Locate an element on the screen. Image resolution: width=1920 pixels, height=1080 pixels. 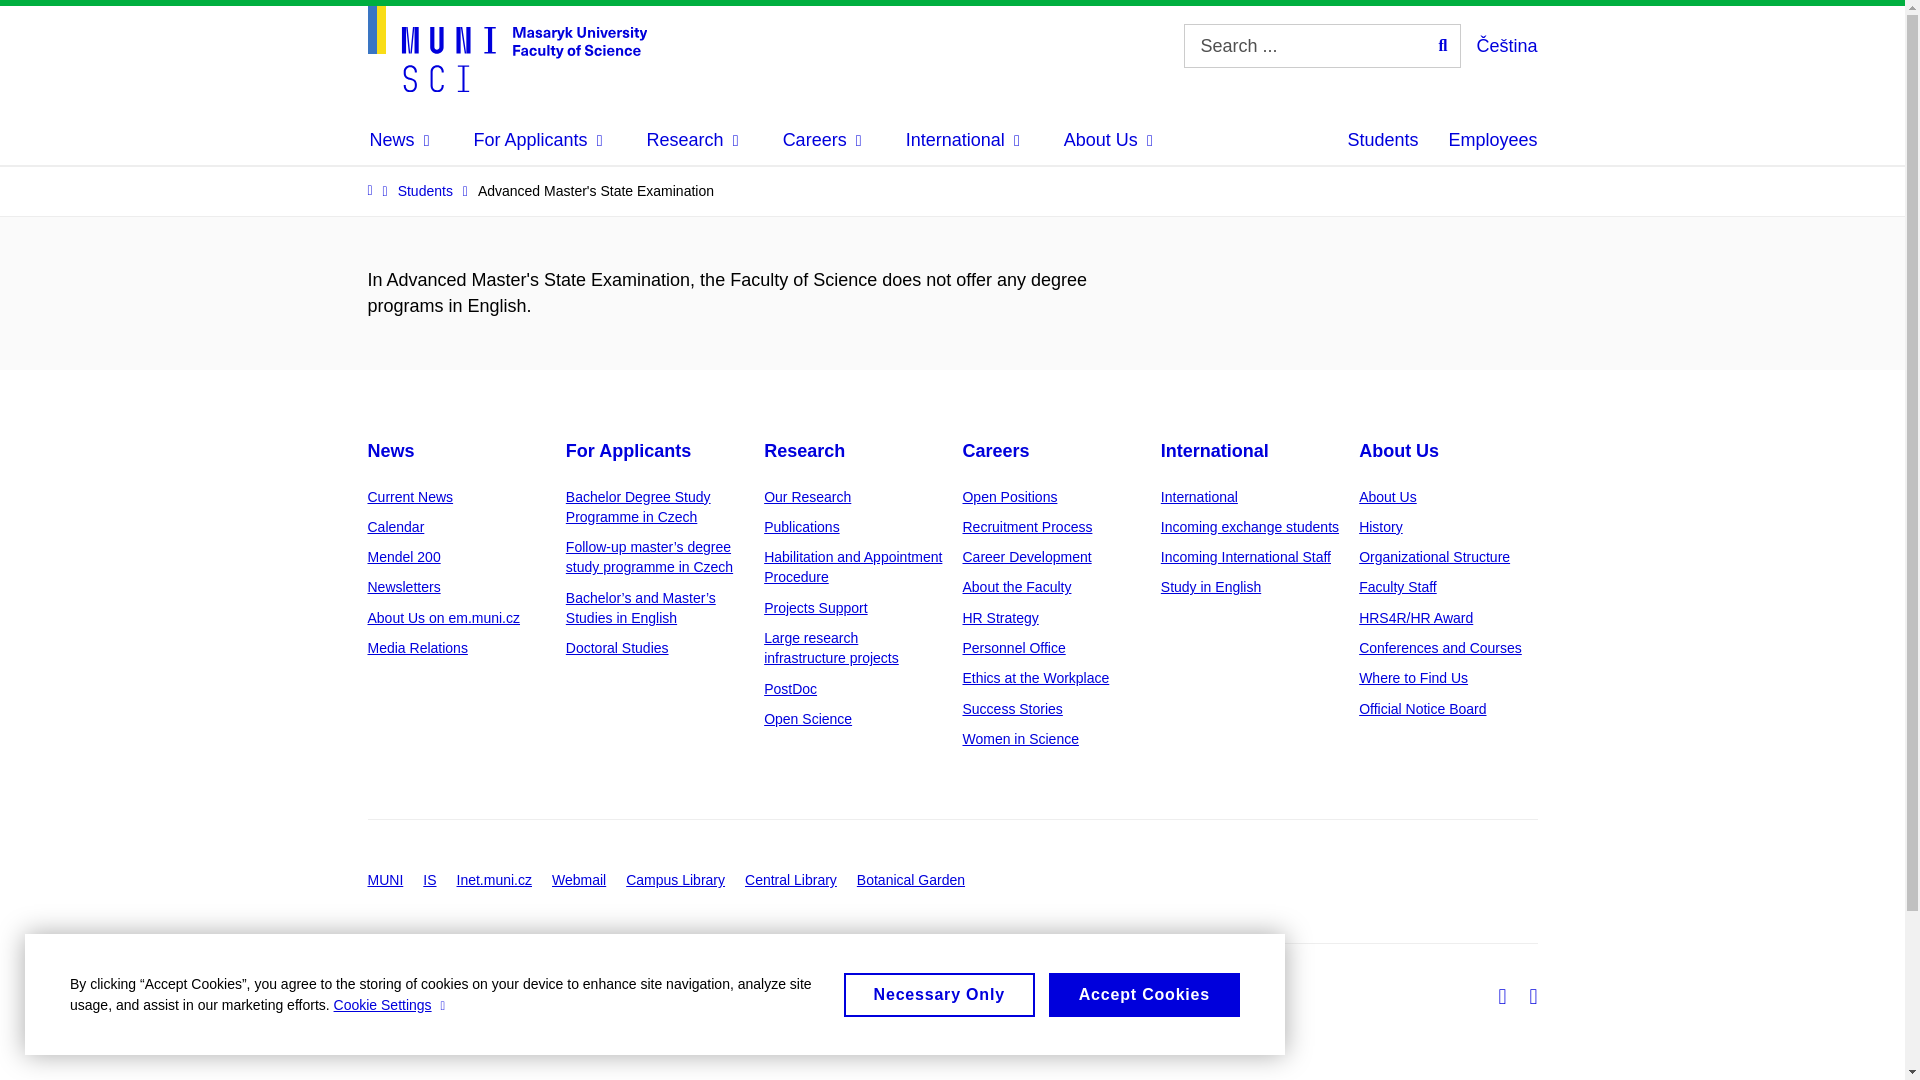
Current News is located at coordinates (410, 497).